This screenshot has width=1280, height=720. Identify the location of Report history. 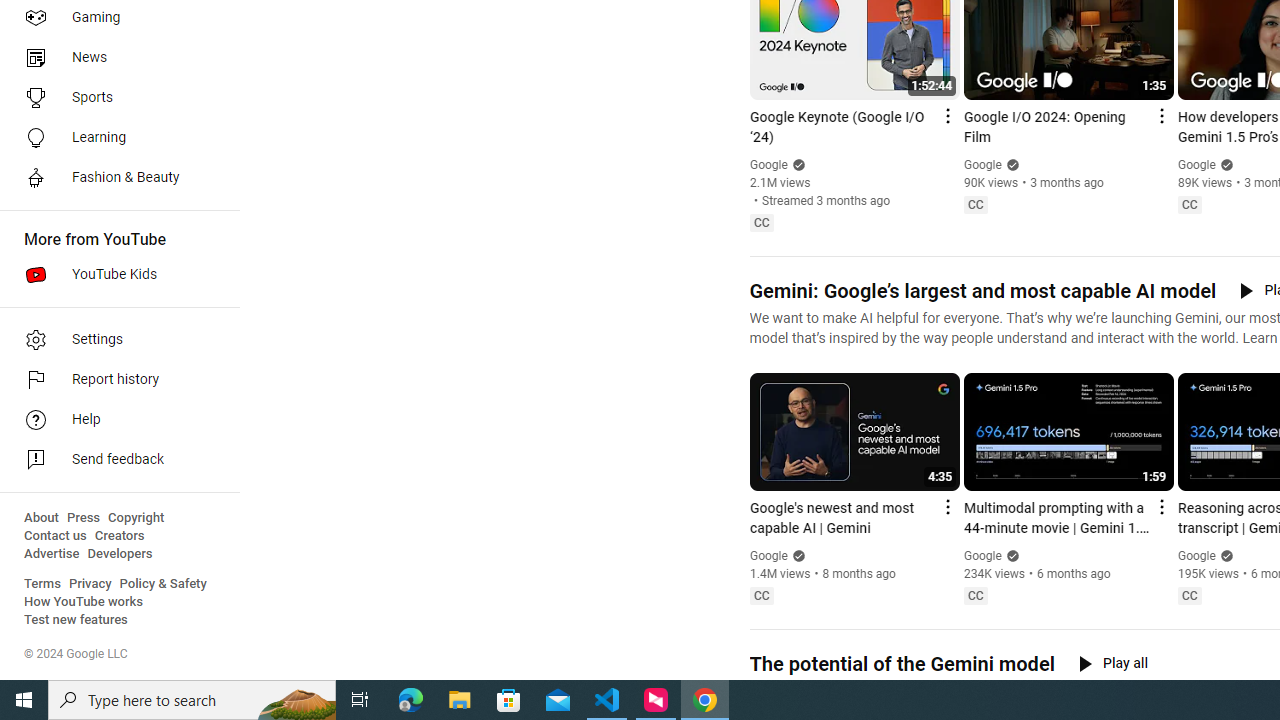
(114, 380).